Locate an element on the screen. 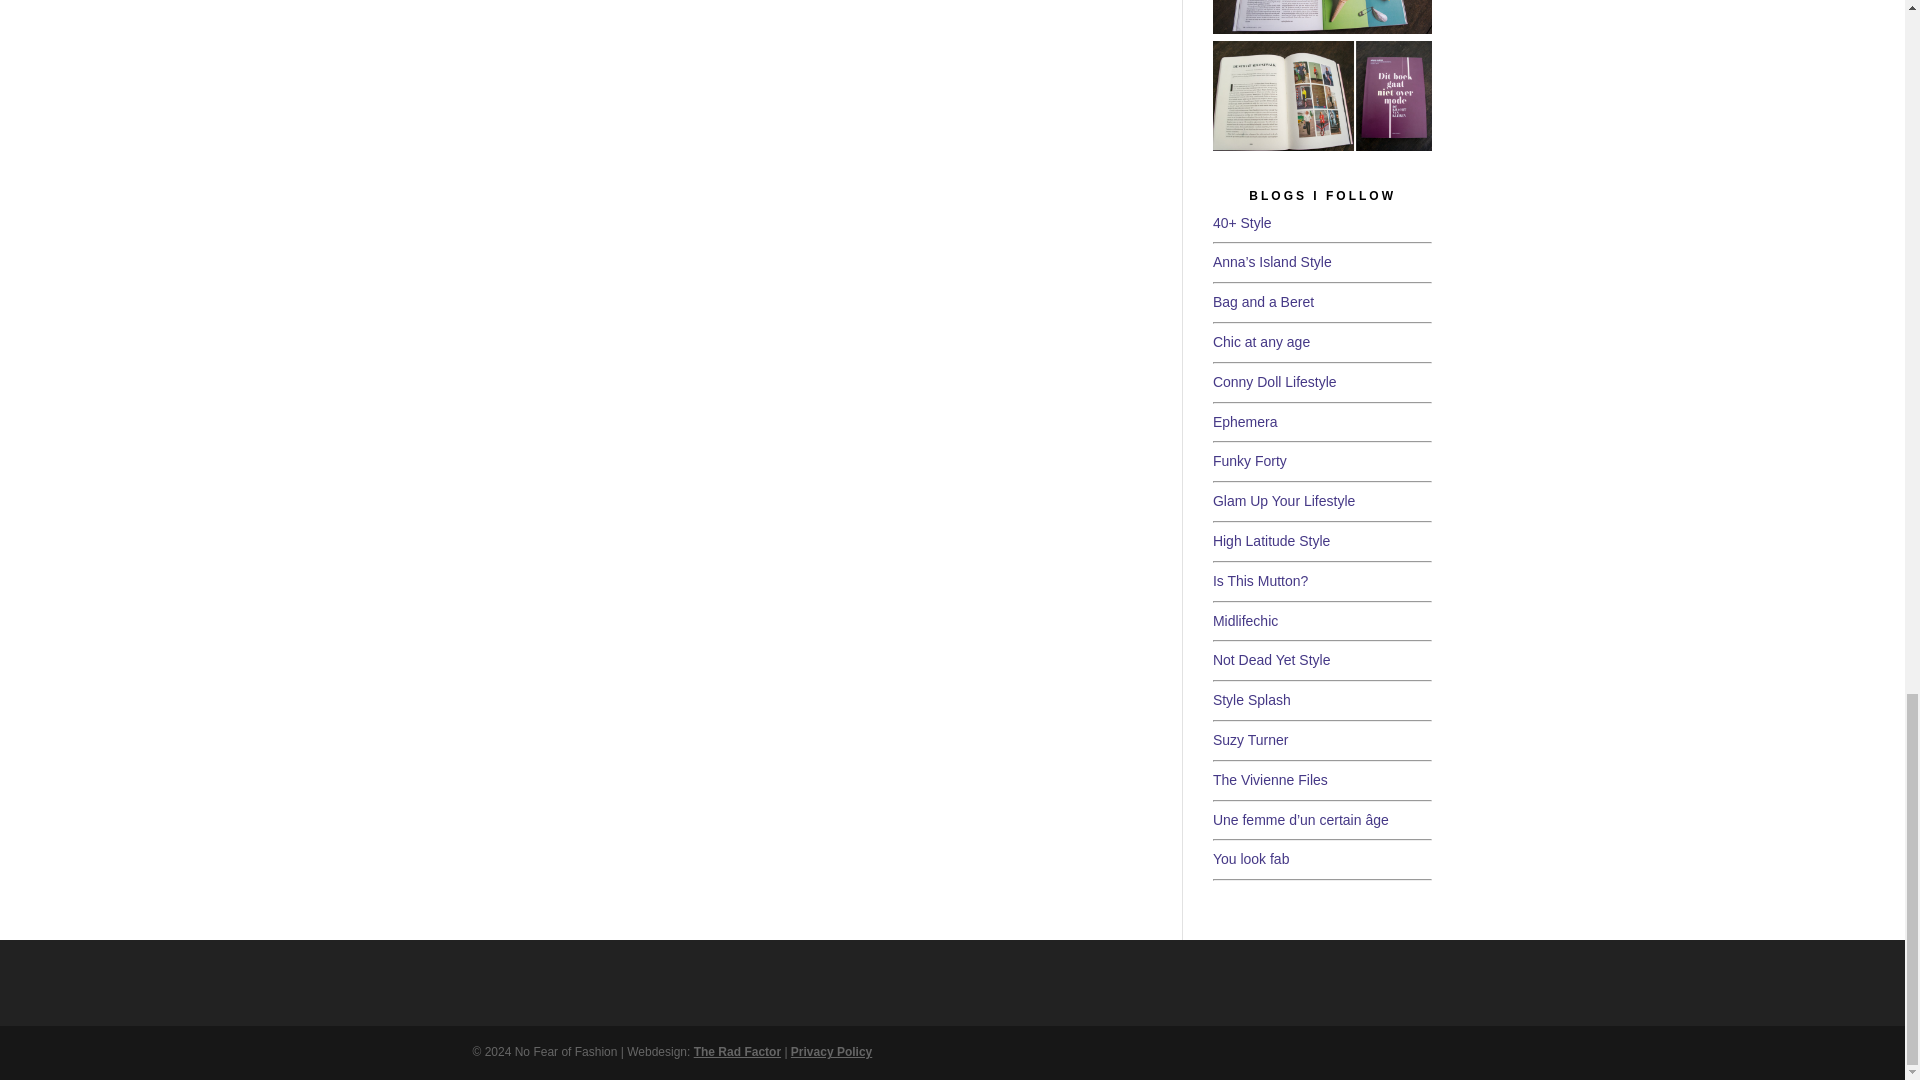 Image resolution: width=1920 pixels, height=1080 pixels. Ephemera is located at coordinates (1246, 424).